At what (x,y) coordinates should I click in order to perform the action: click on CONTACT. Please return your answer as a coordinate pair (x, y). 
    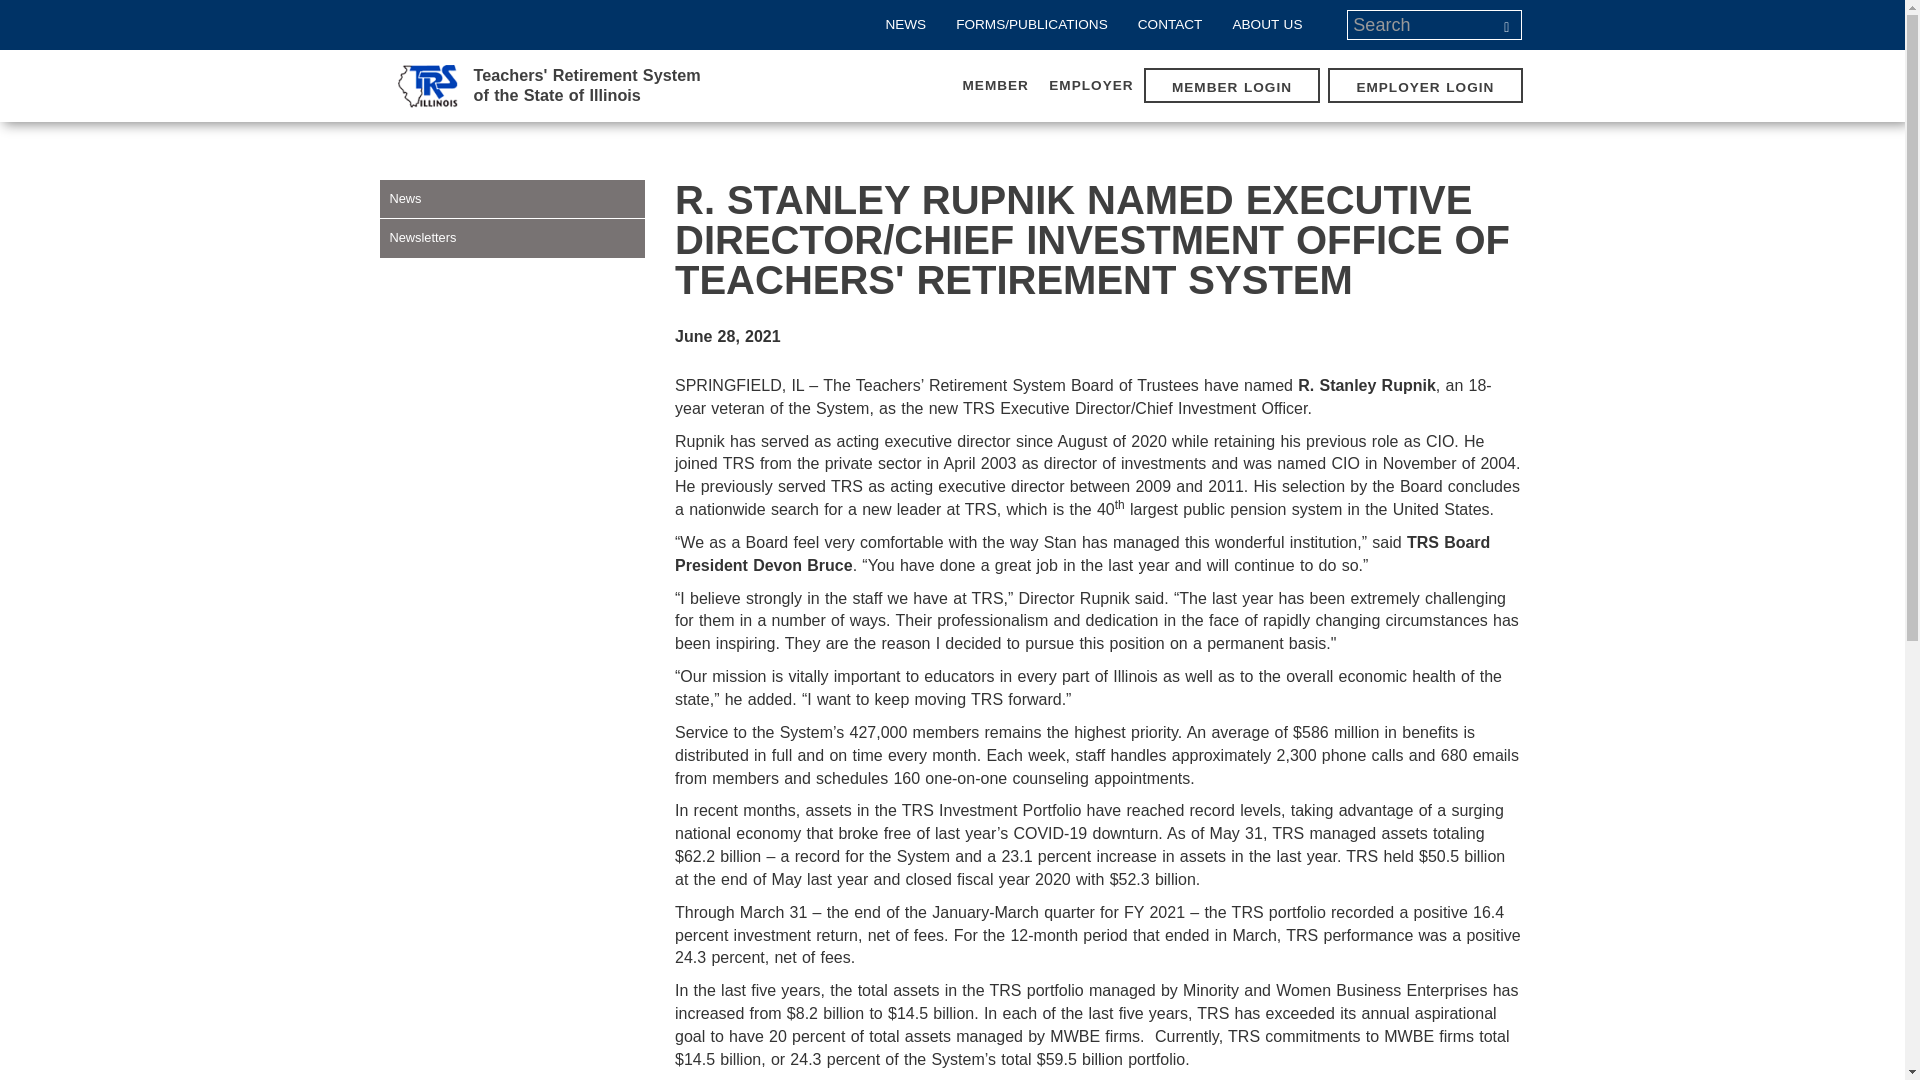
    Looking at the image, I should click on (1231, 87).